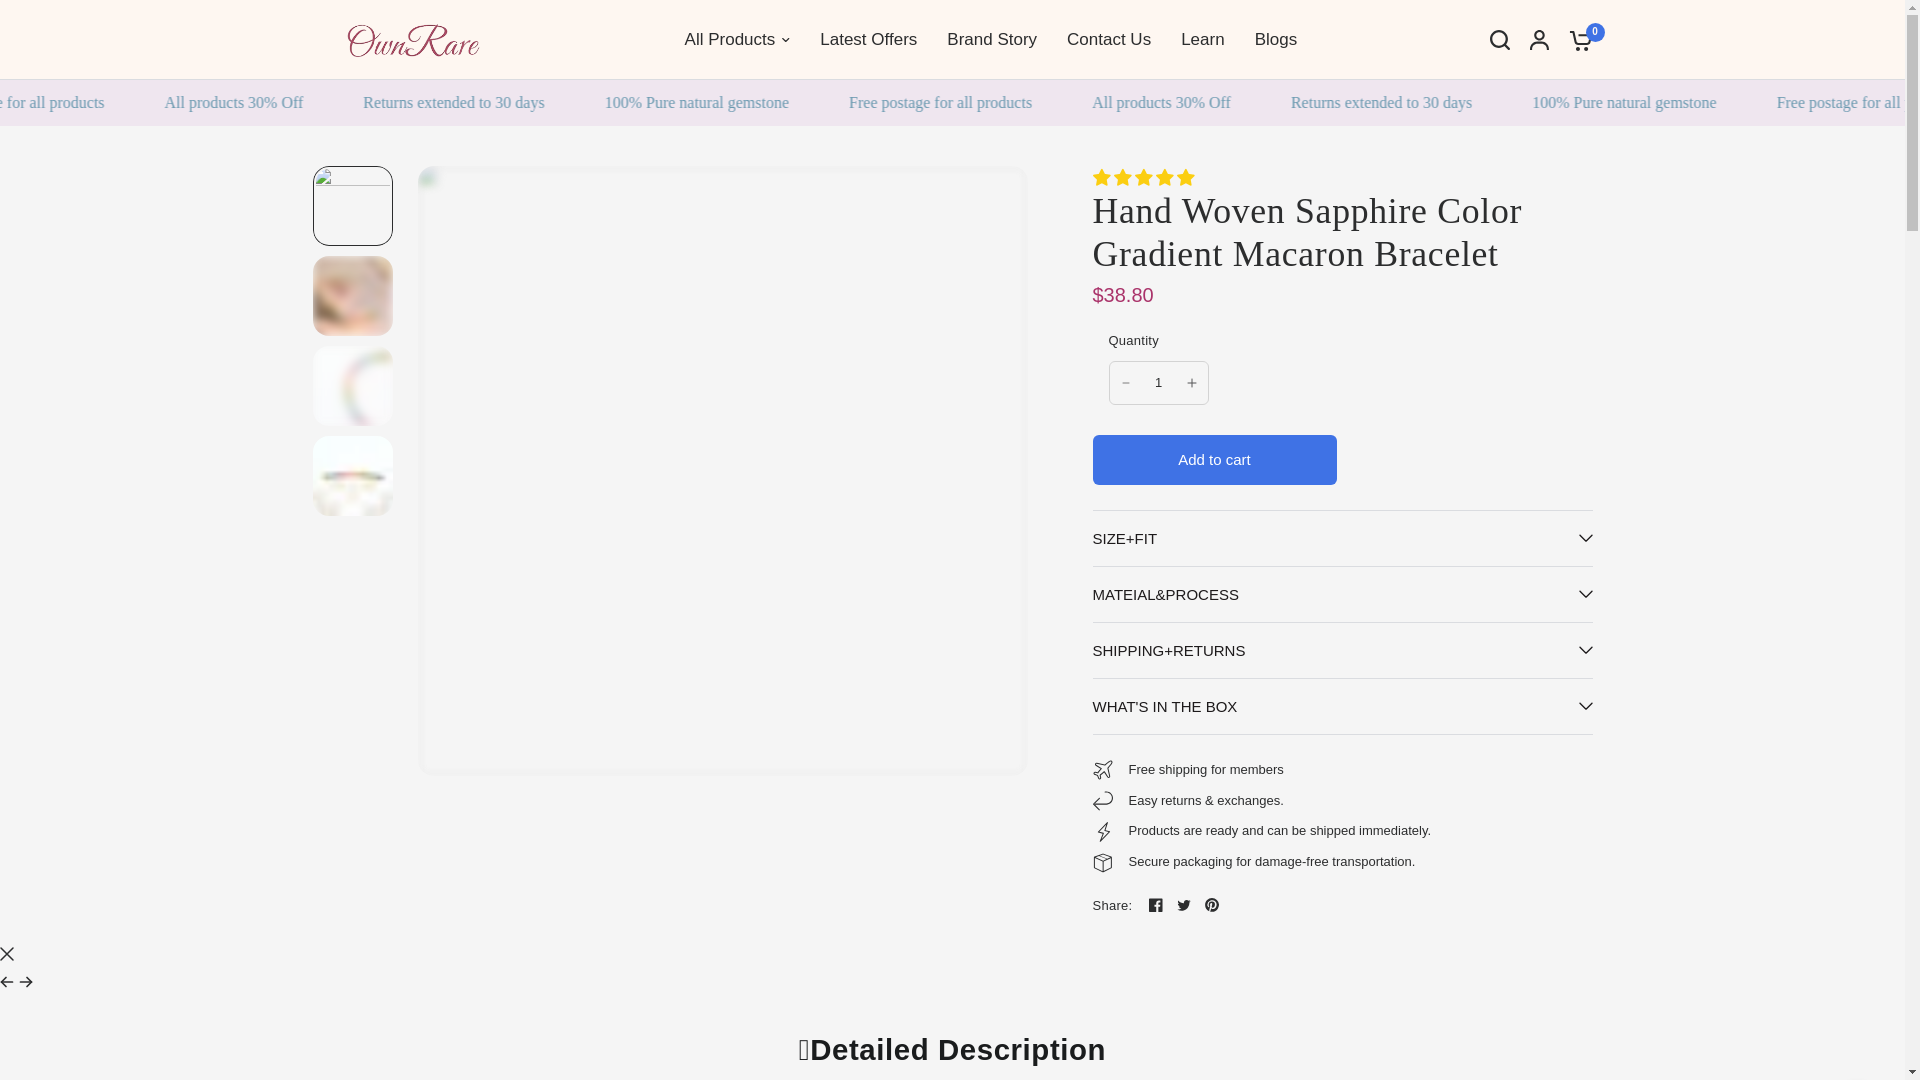 The width and height of the screenshot is (1920, 1080). Describe the element at coordinates (868, 38) in the screenshot. I see `Latest Offers` at that location.